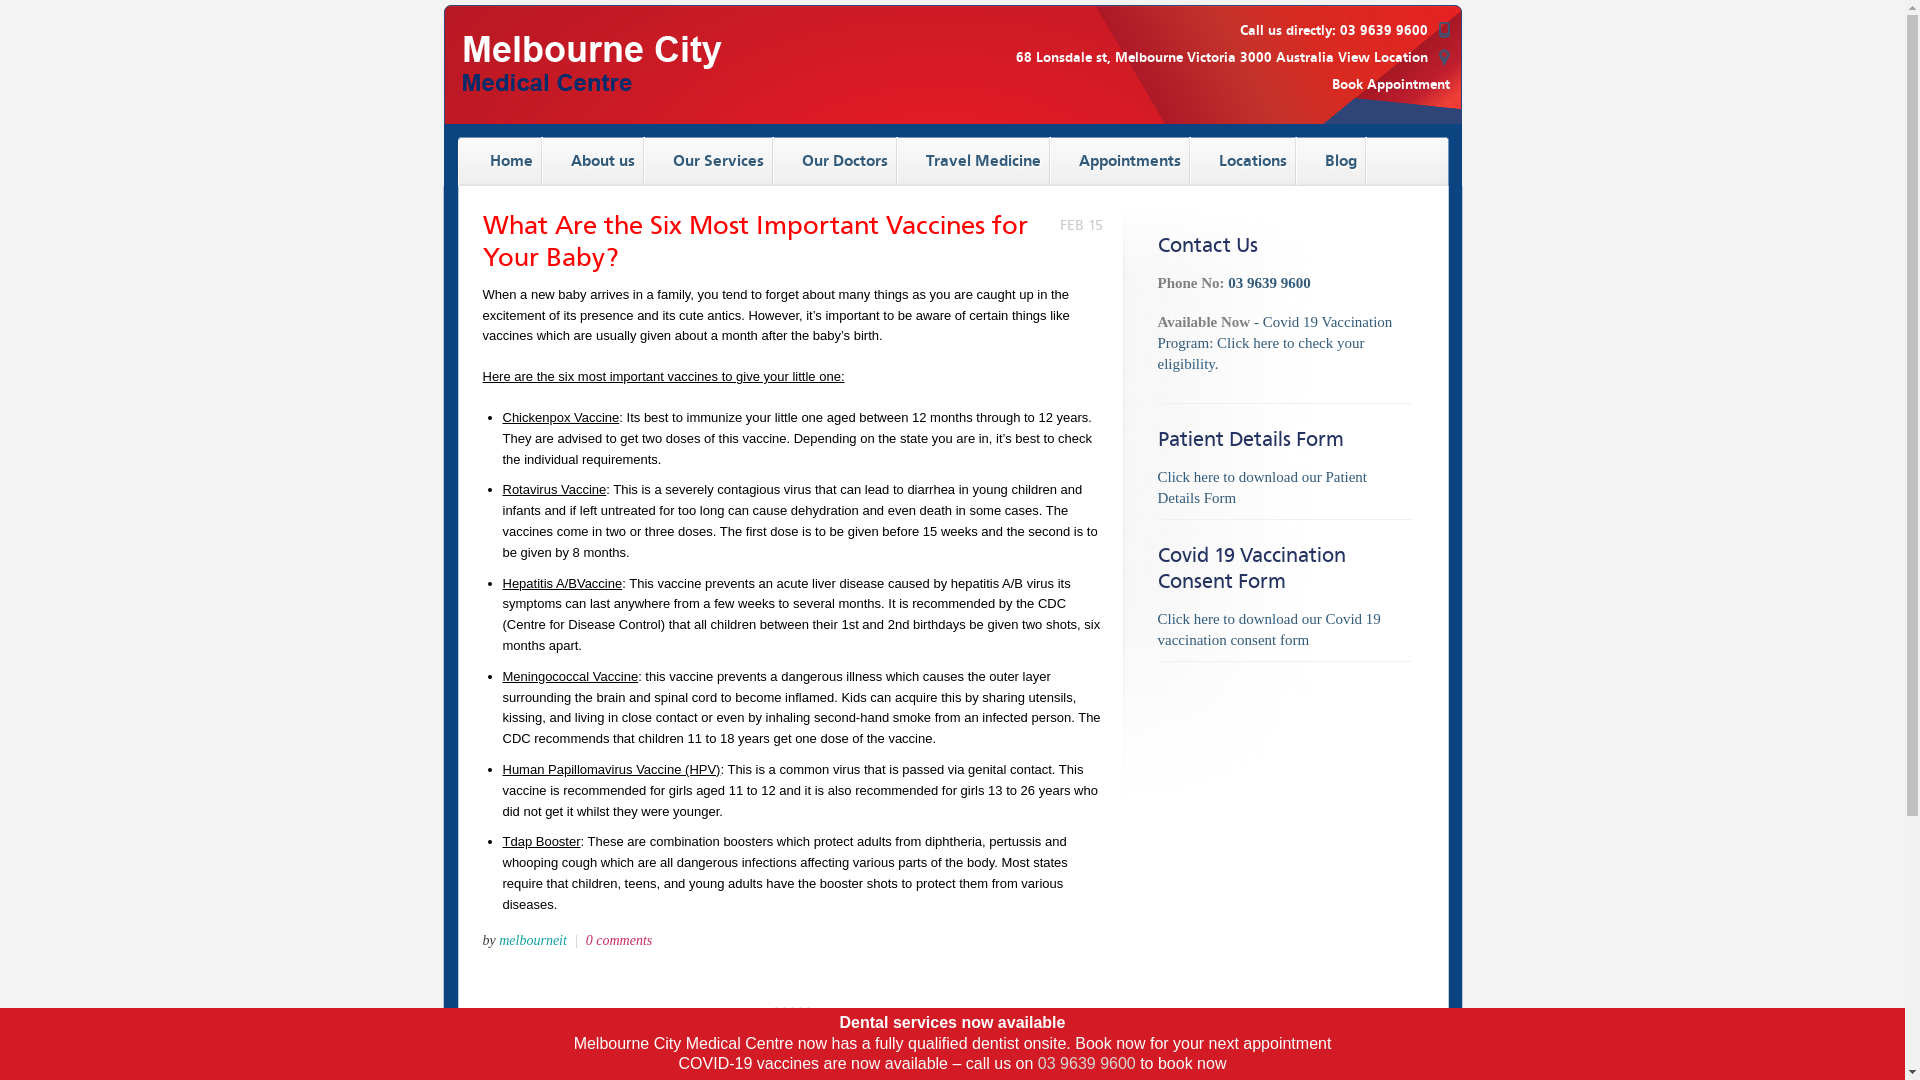  What do you see at coordinates (595, 159) in the screenshot?
I see `About us` at bounding box center [595, 159].